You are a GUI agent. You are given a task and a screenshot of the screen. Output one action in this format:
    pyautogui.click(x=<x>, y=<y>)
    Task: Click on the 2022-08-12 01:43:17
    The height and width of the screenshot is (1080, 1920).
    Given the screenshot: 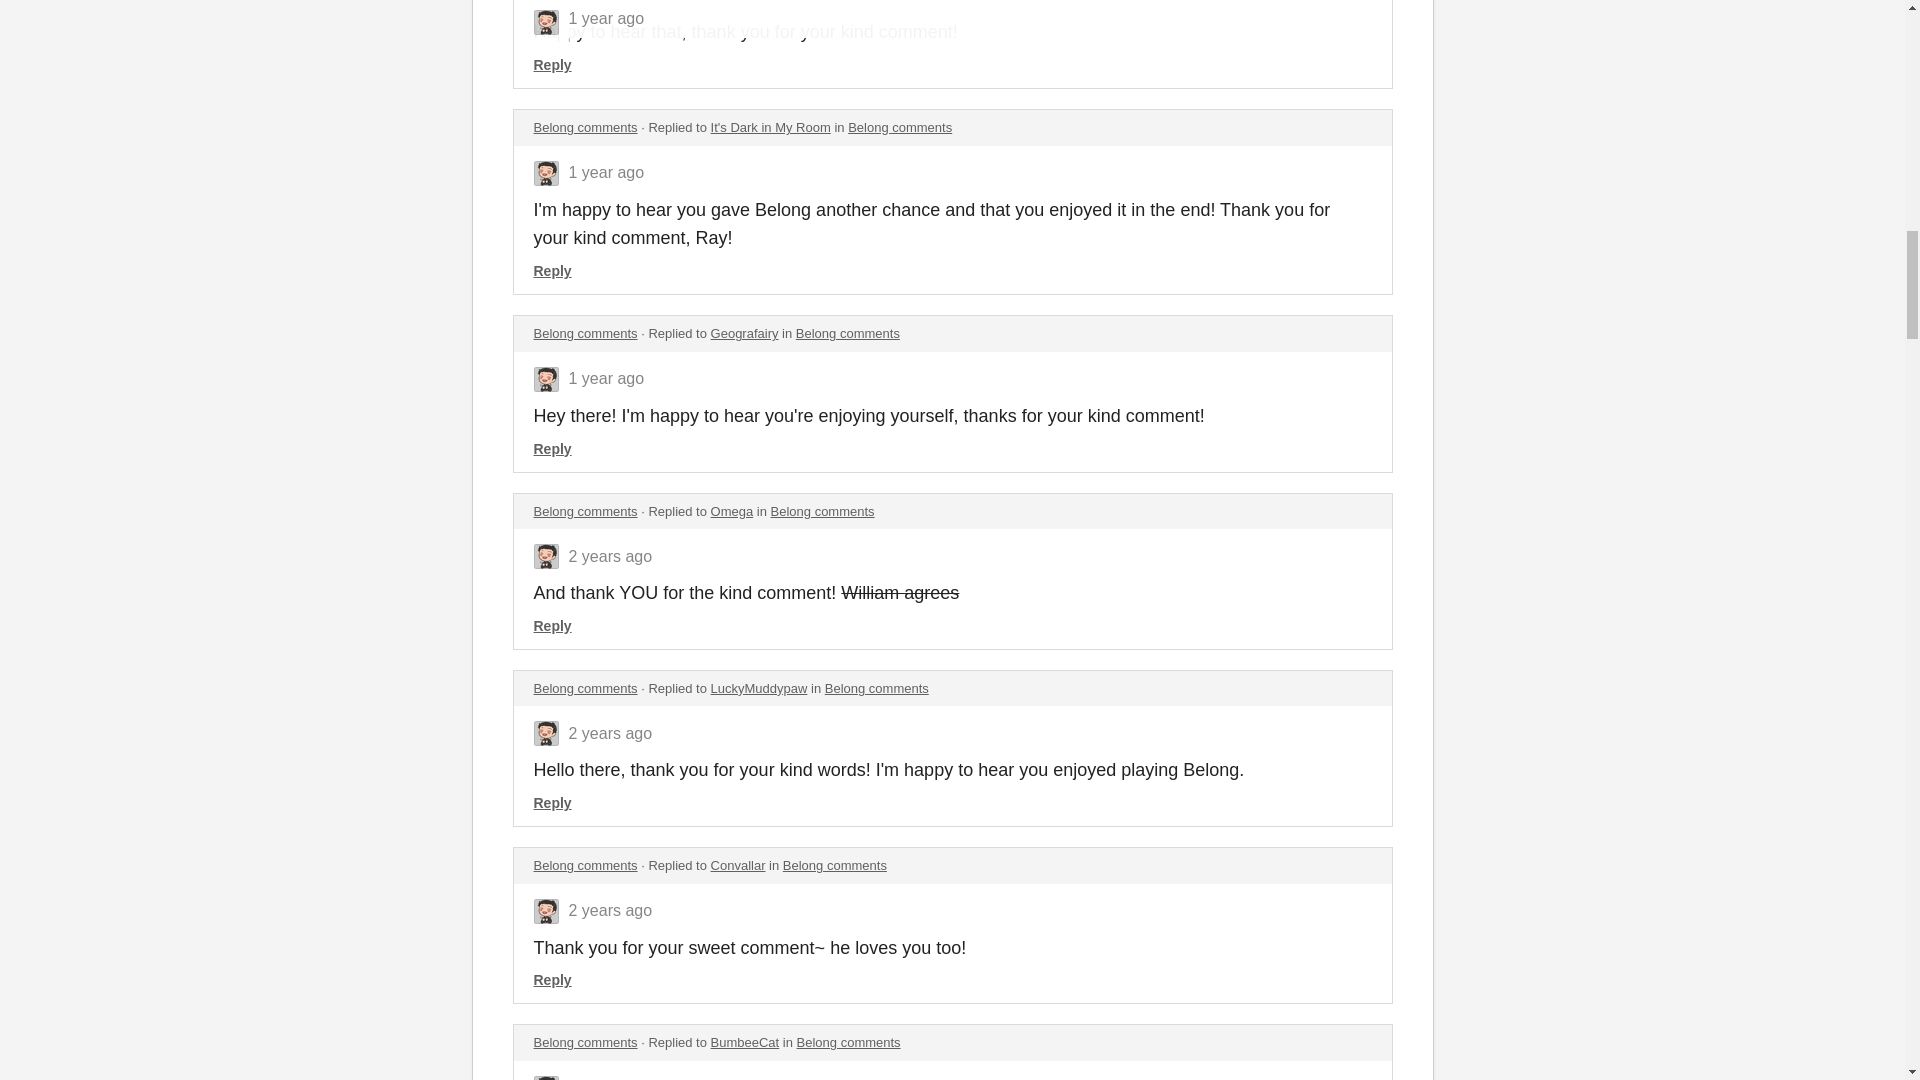 What is the action you would take?
    pyautogui.click(x=606, y=378)
    